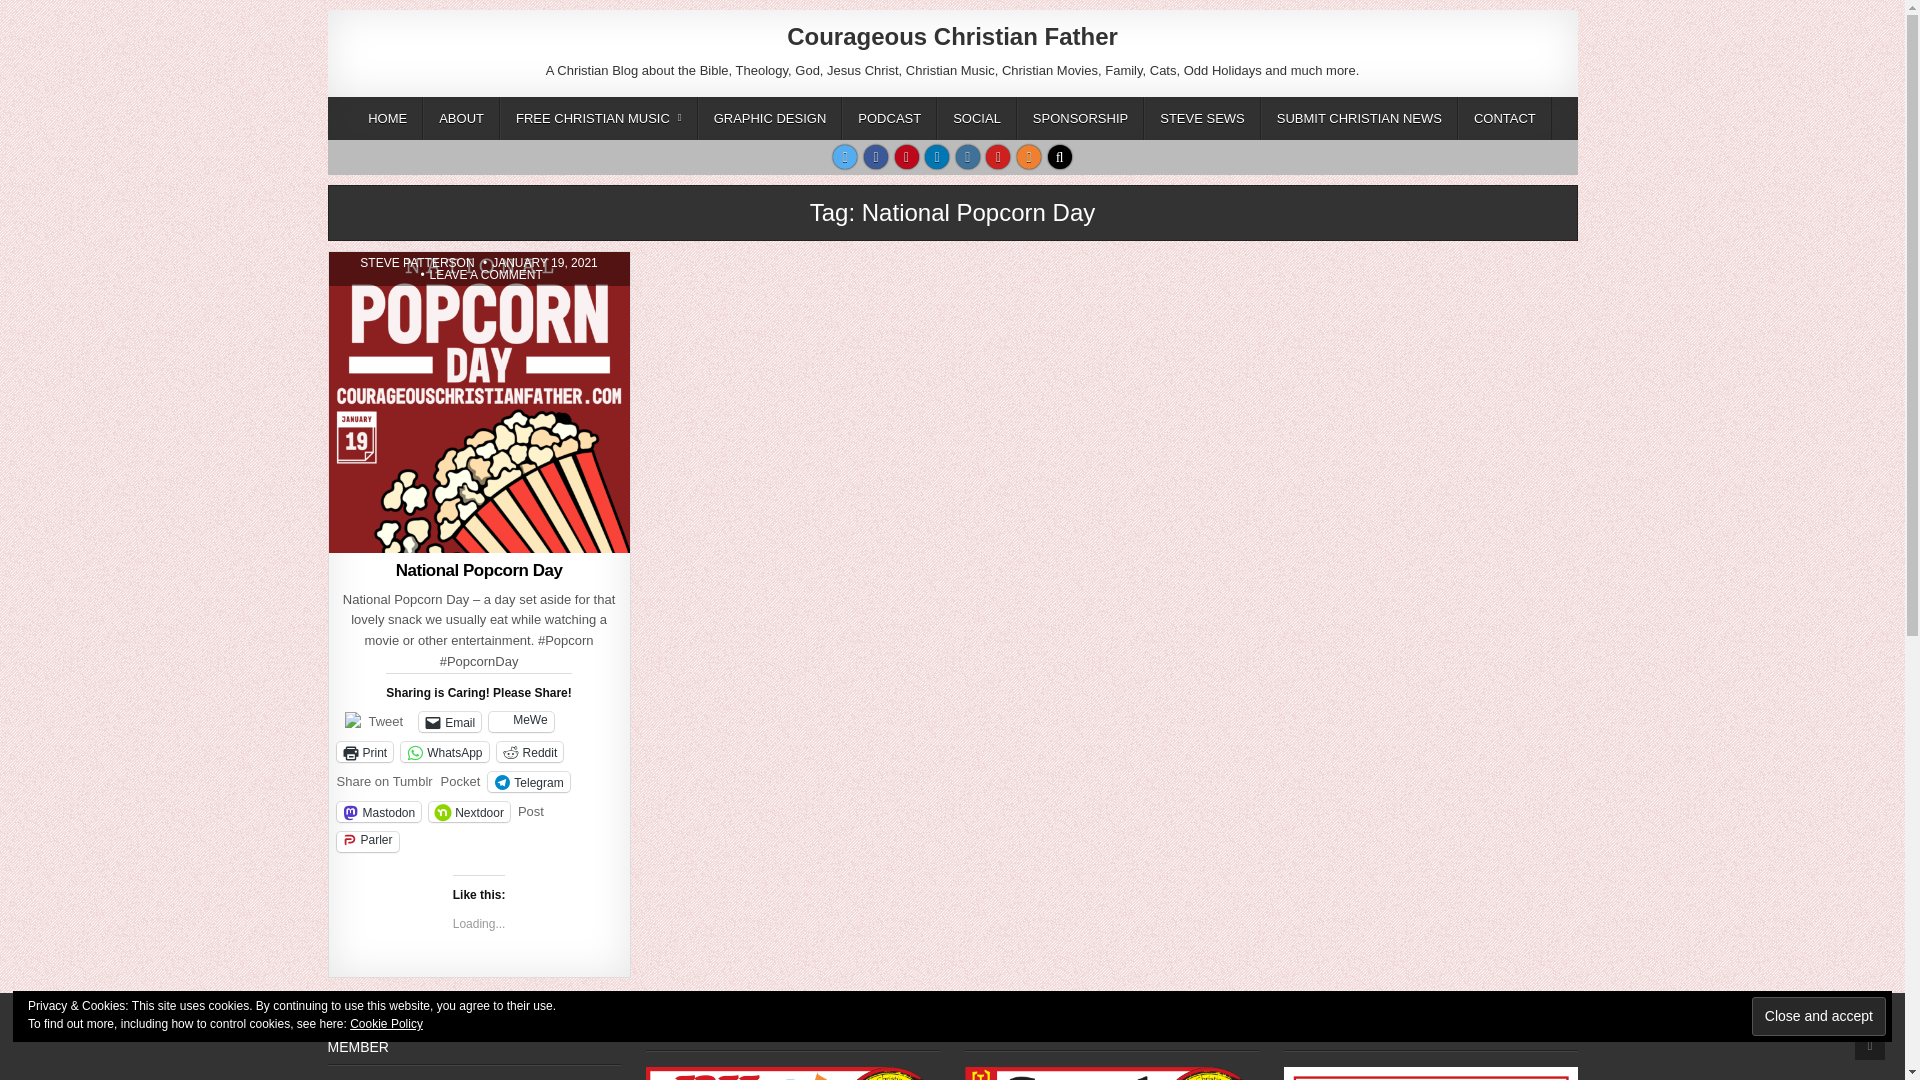  What do you see at coordinates (444, 752) in the screenshot?
I see `Click to share on WhatsApp` at bounding box center [444, 752].